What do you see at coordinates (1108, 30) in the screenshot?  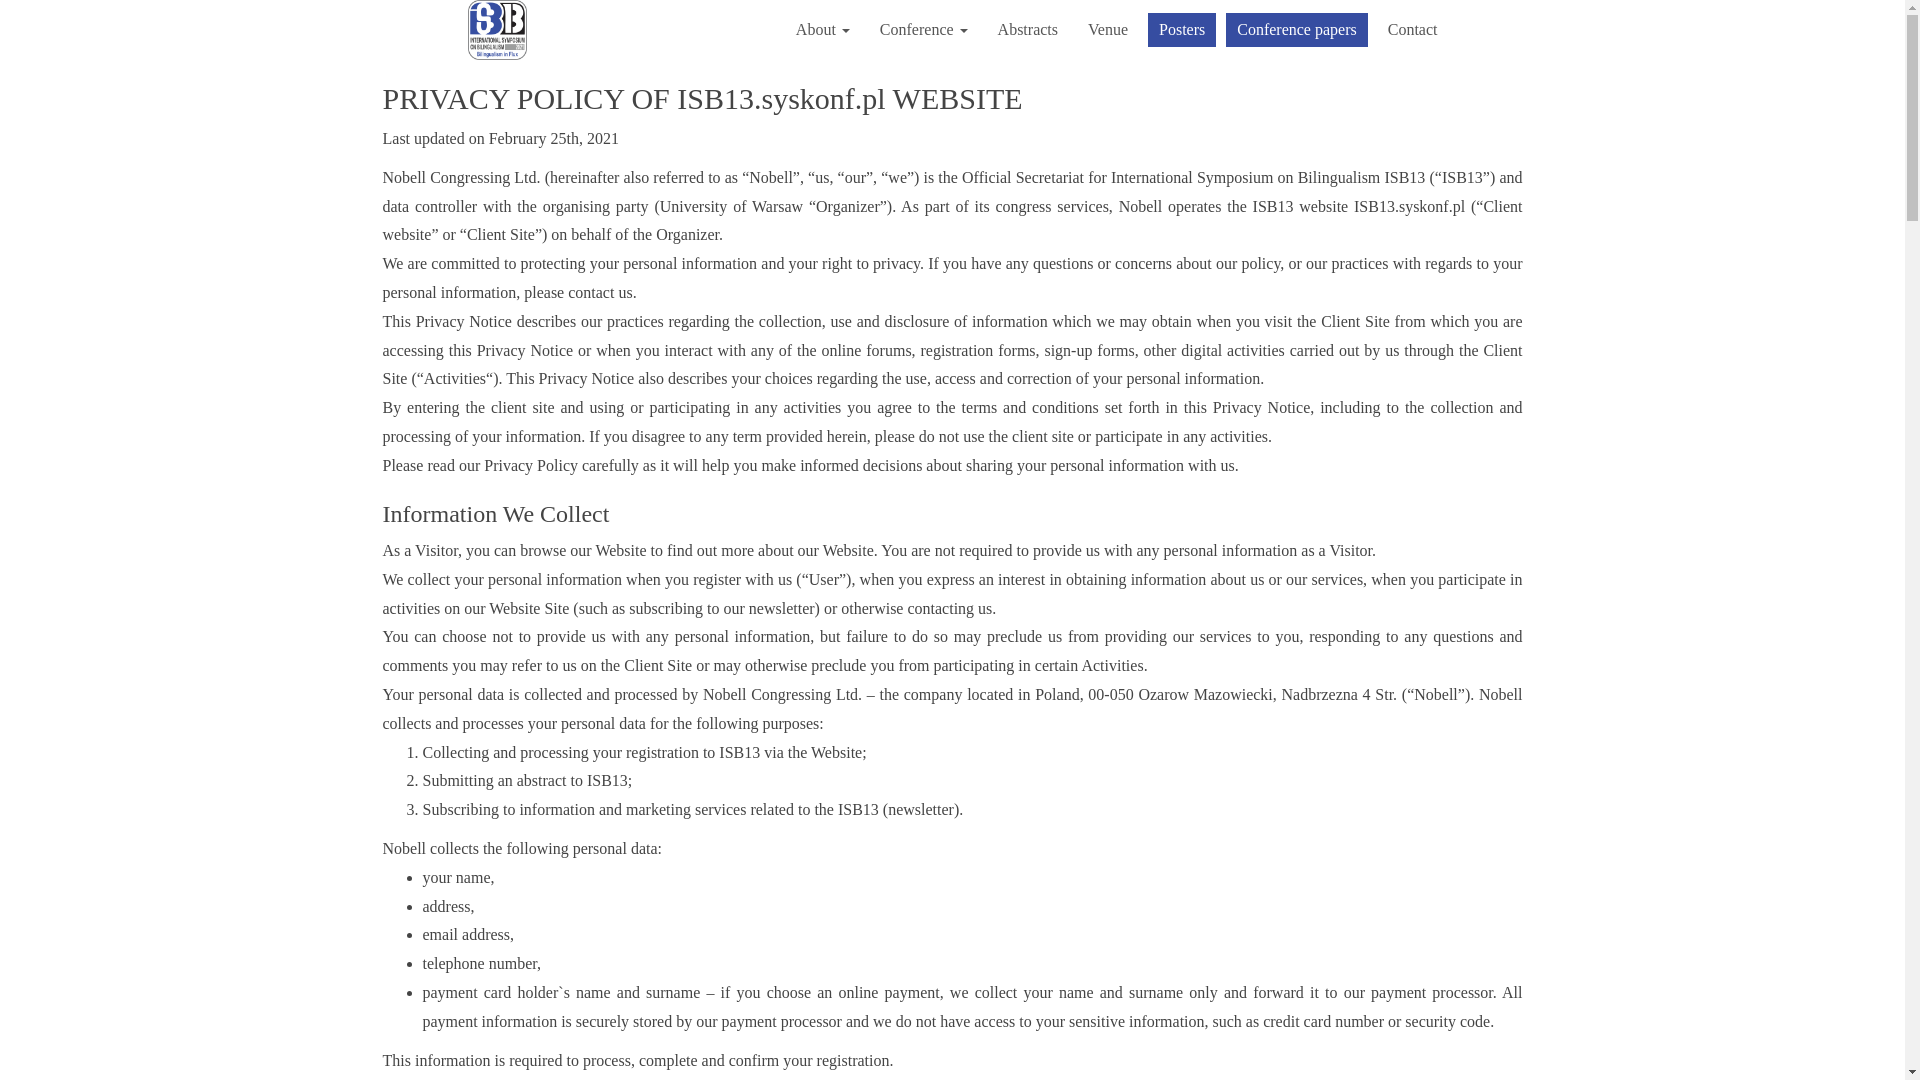 I see `Venue` at bounding box center [1108, 30].